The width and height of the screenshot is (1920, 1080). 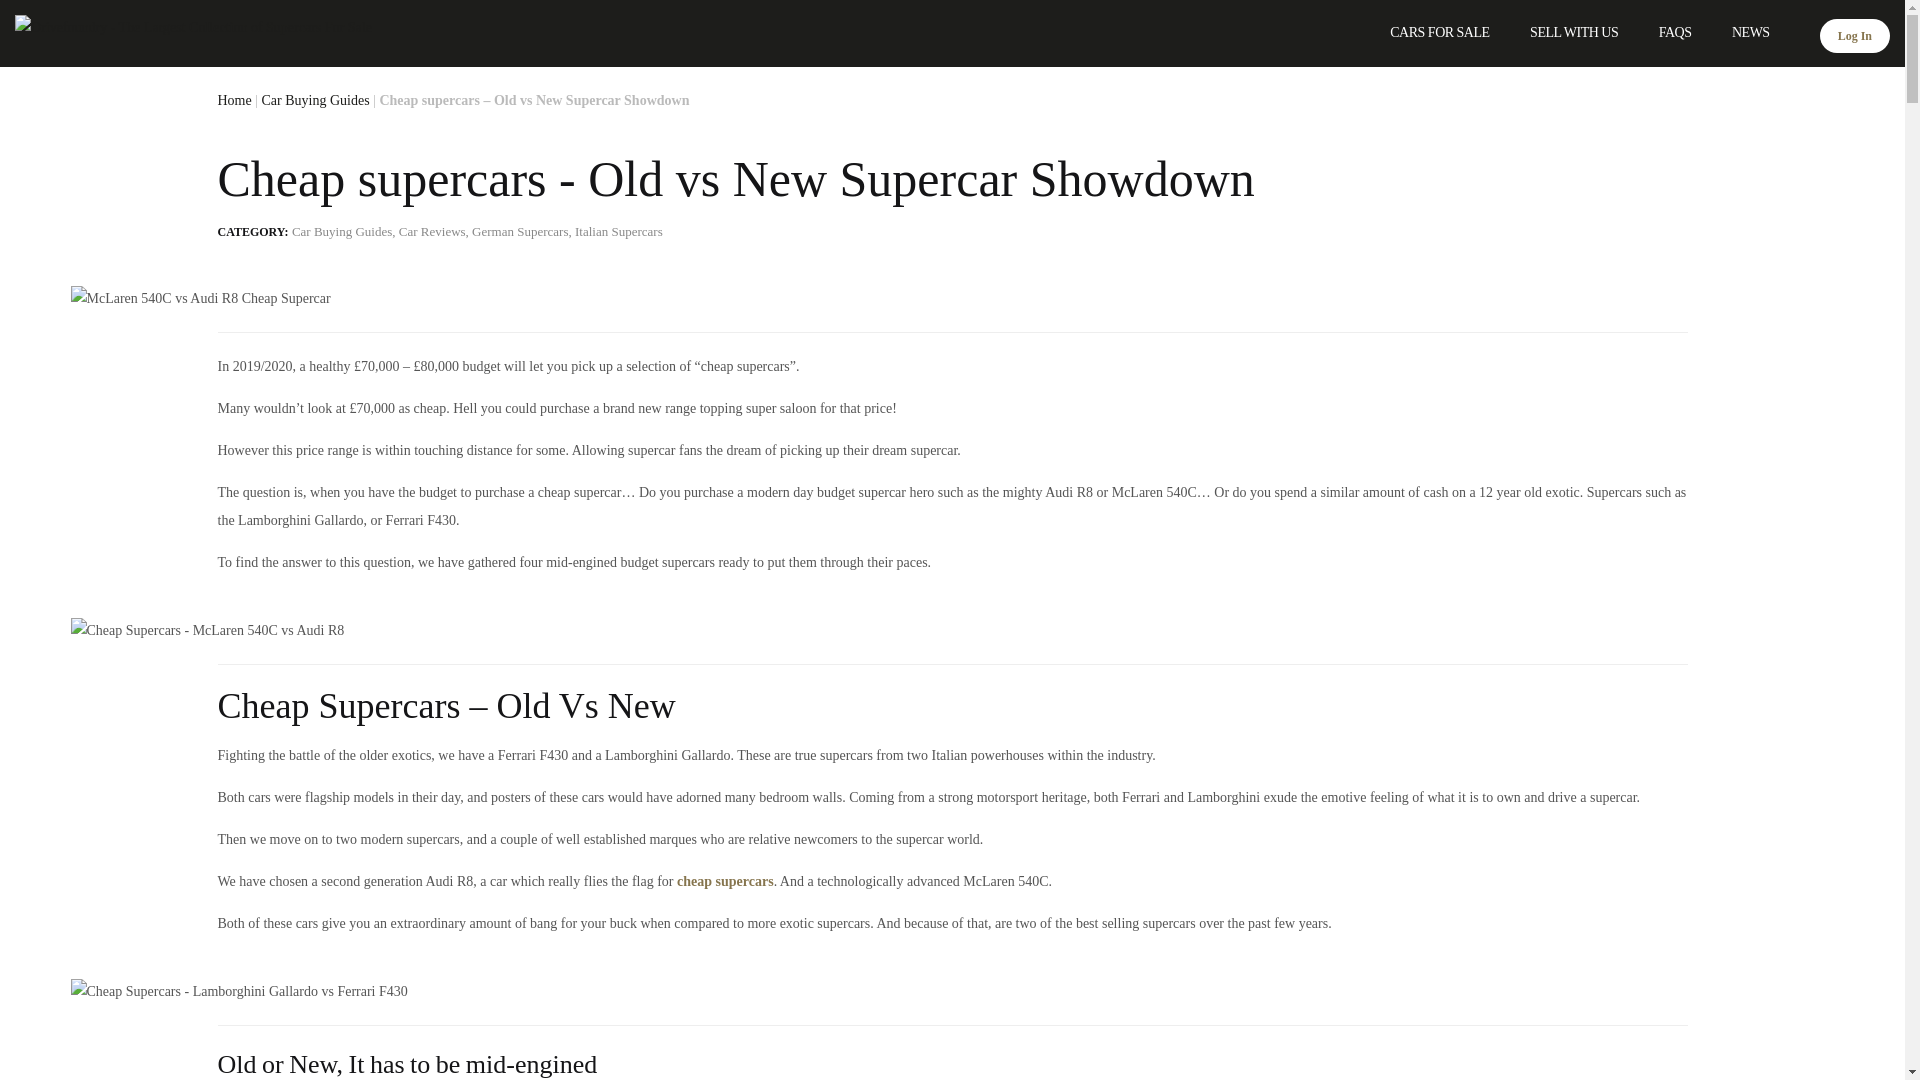 What do you see at coordinates (234, 100) in the screenshot?
I see `Home` at bounding box center [234, 100].